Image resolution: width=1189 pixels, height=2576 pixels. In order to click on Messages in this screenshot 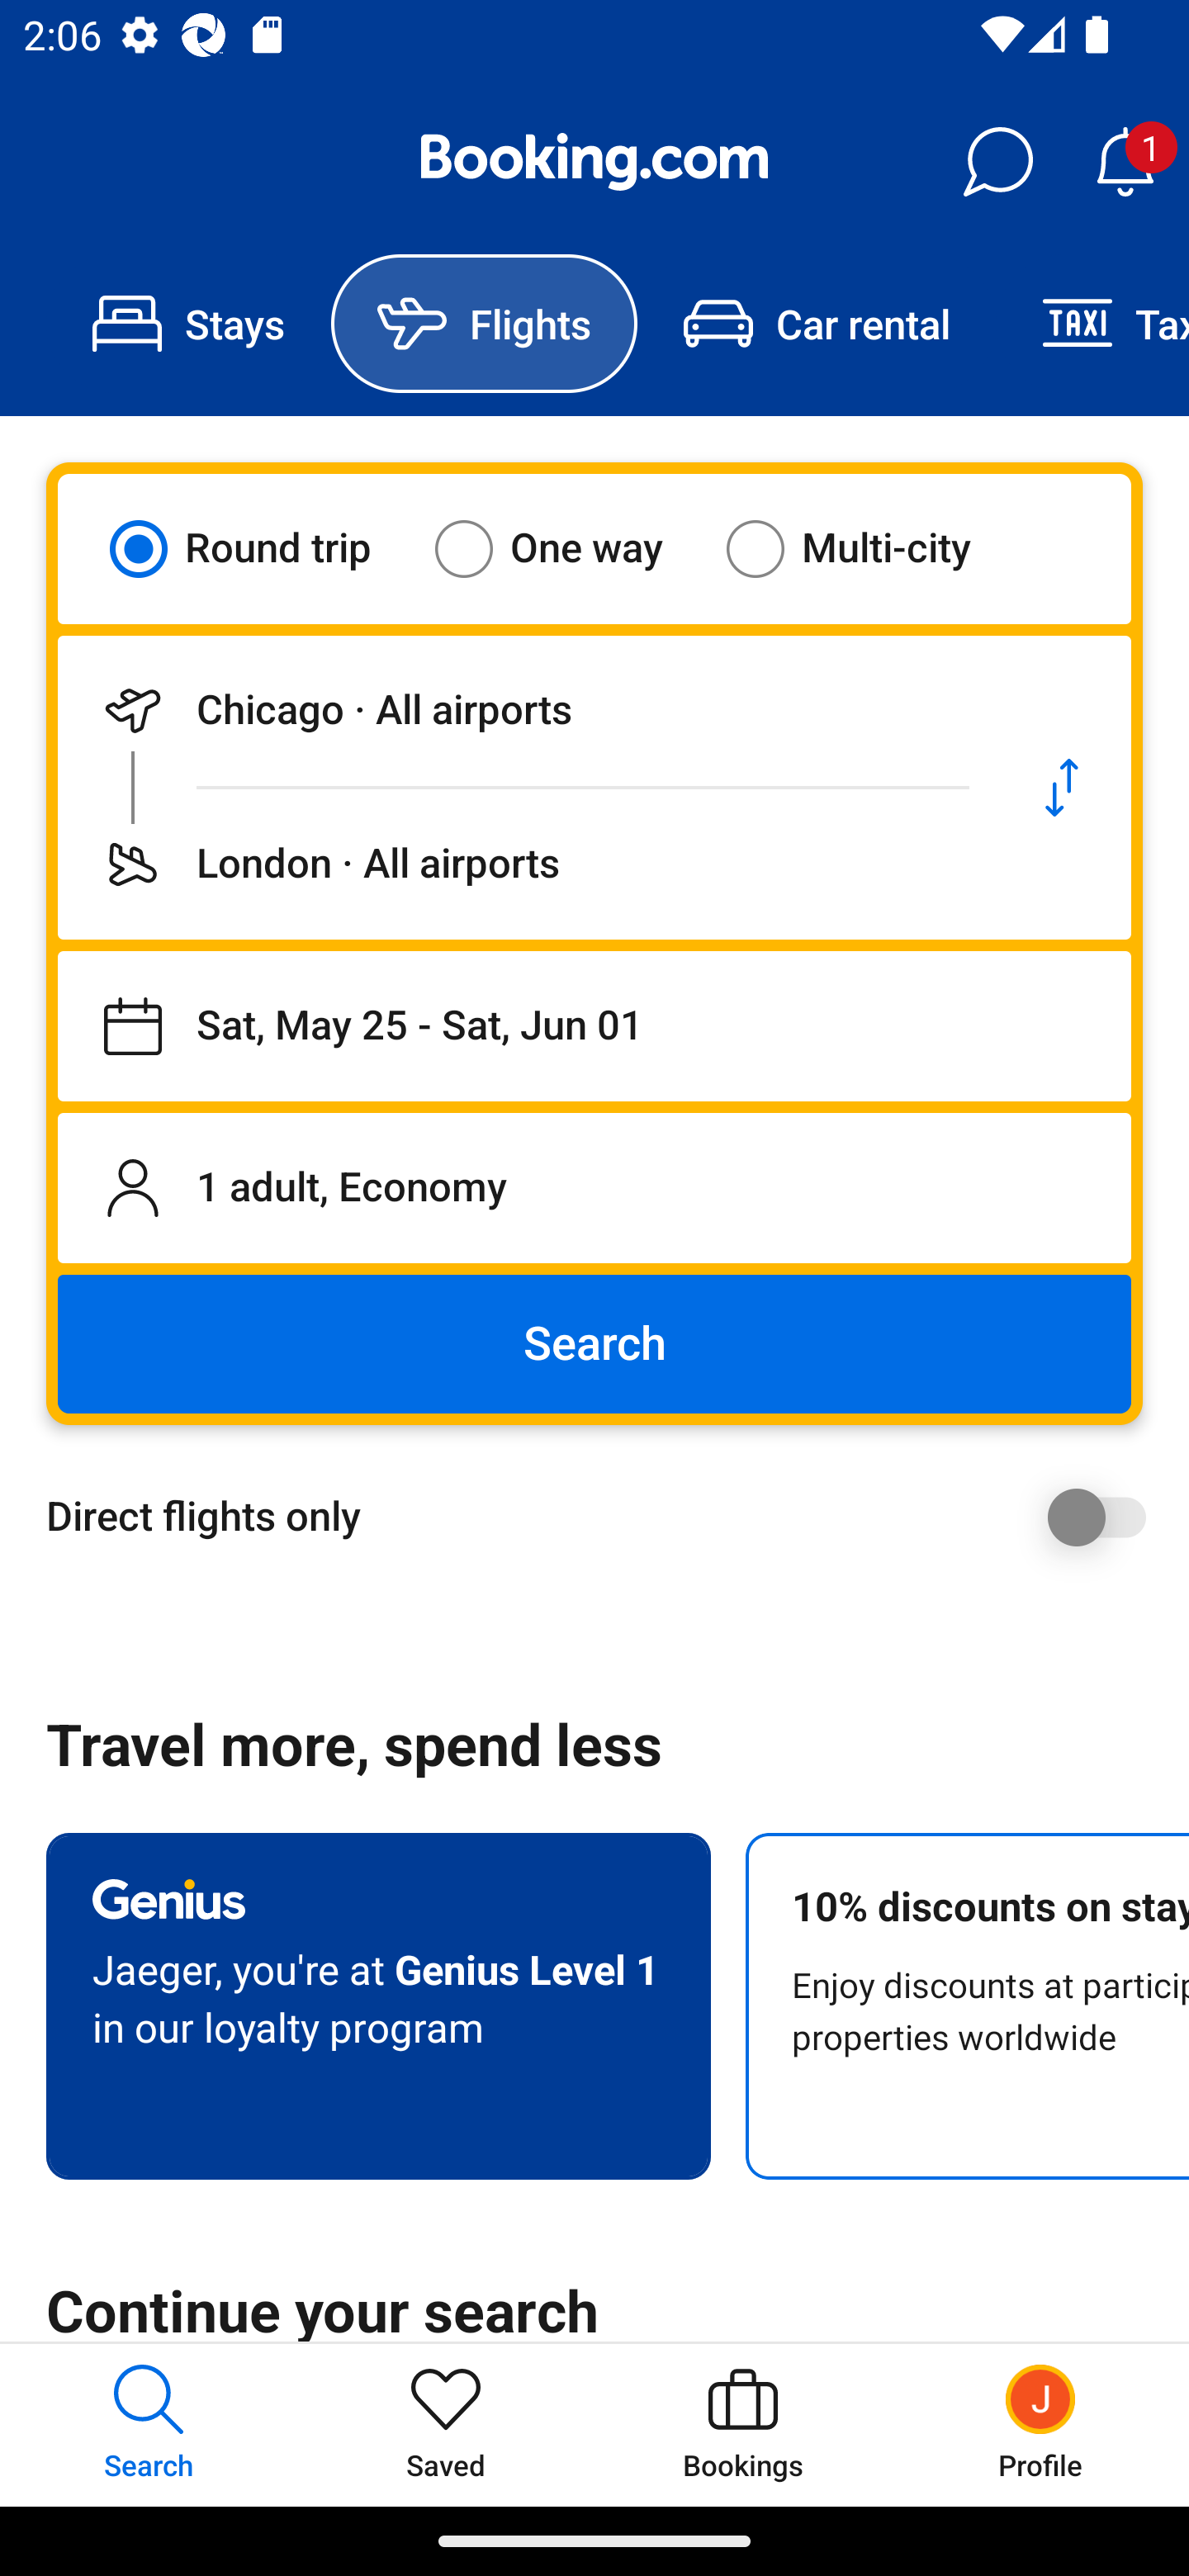, I will do `click(997, 162)`.